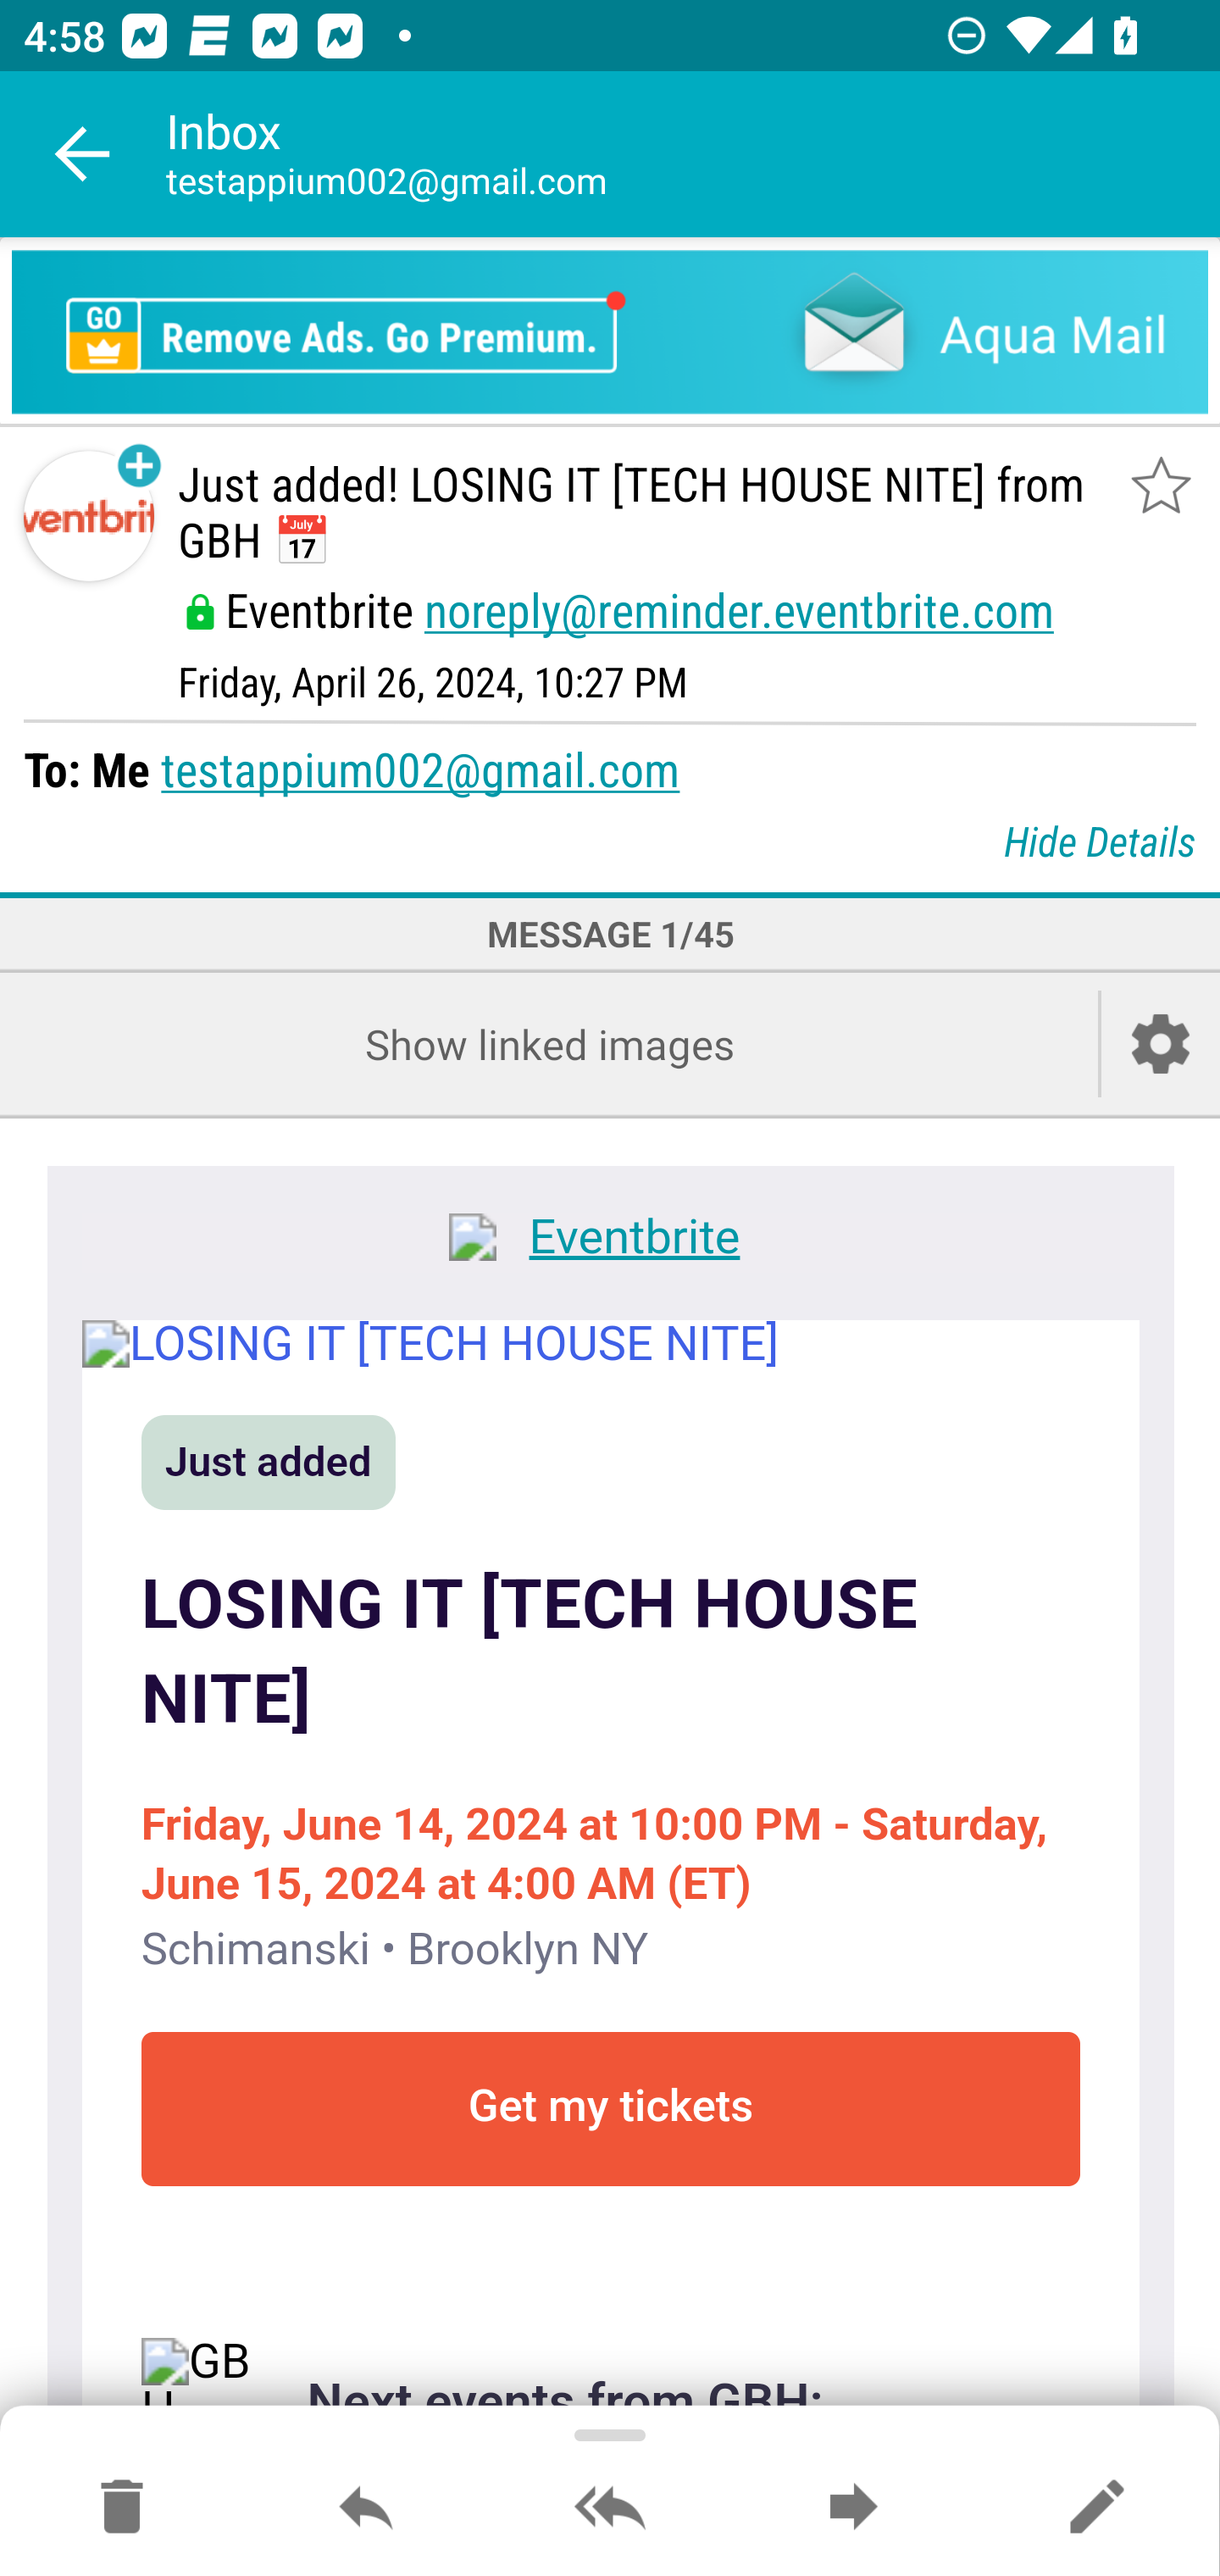 The width and height of the screenshot is (1220, 2576). Describe the element at coordinates (610, 2508) in the screenshot. I see `Reply all` at that location.